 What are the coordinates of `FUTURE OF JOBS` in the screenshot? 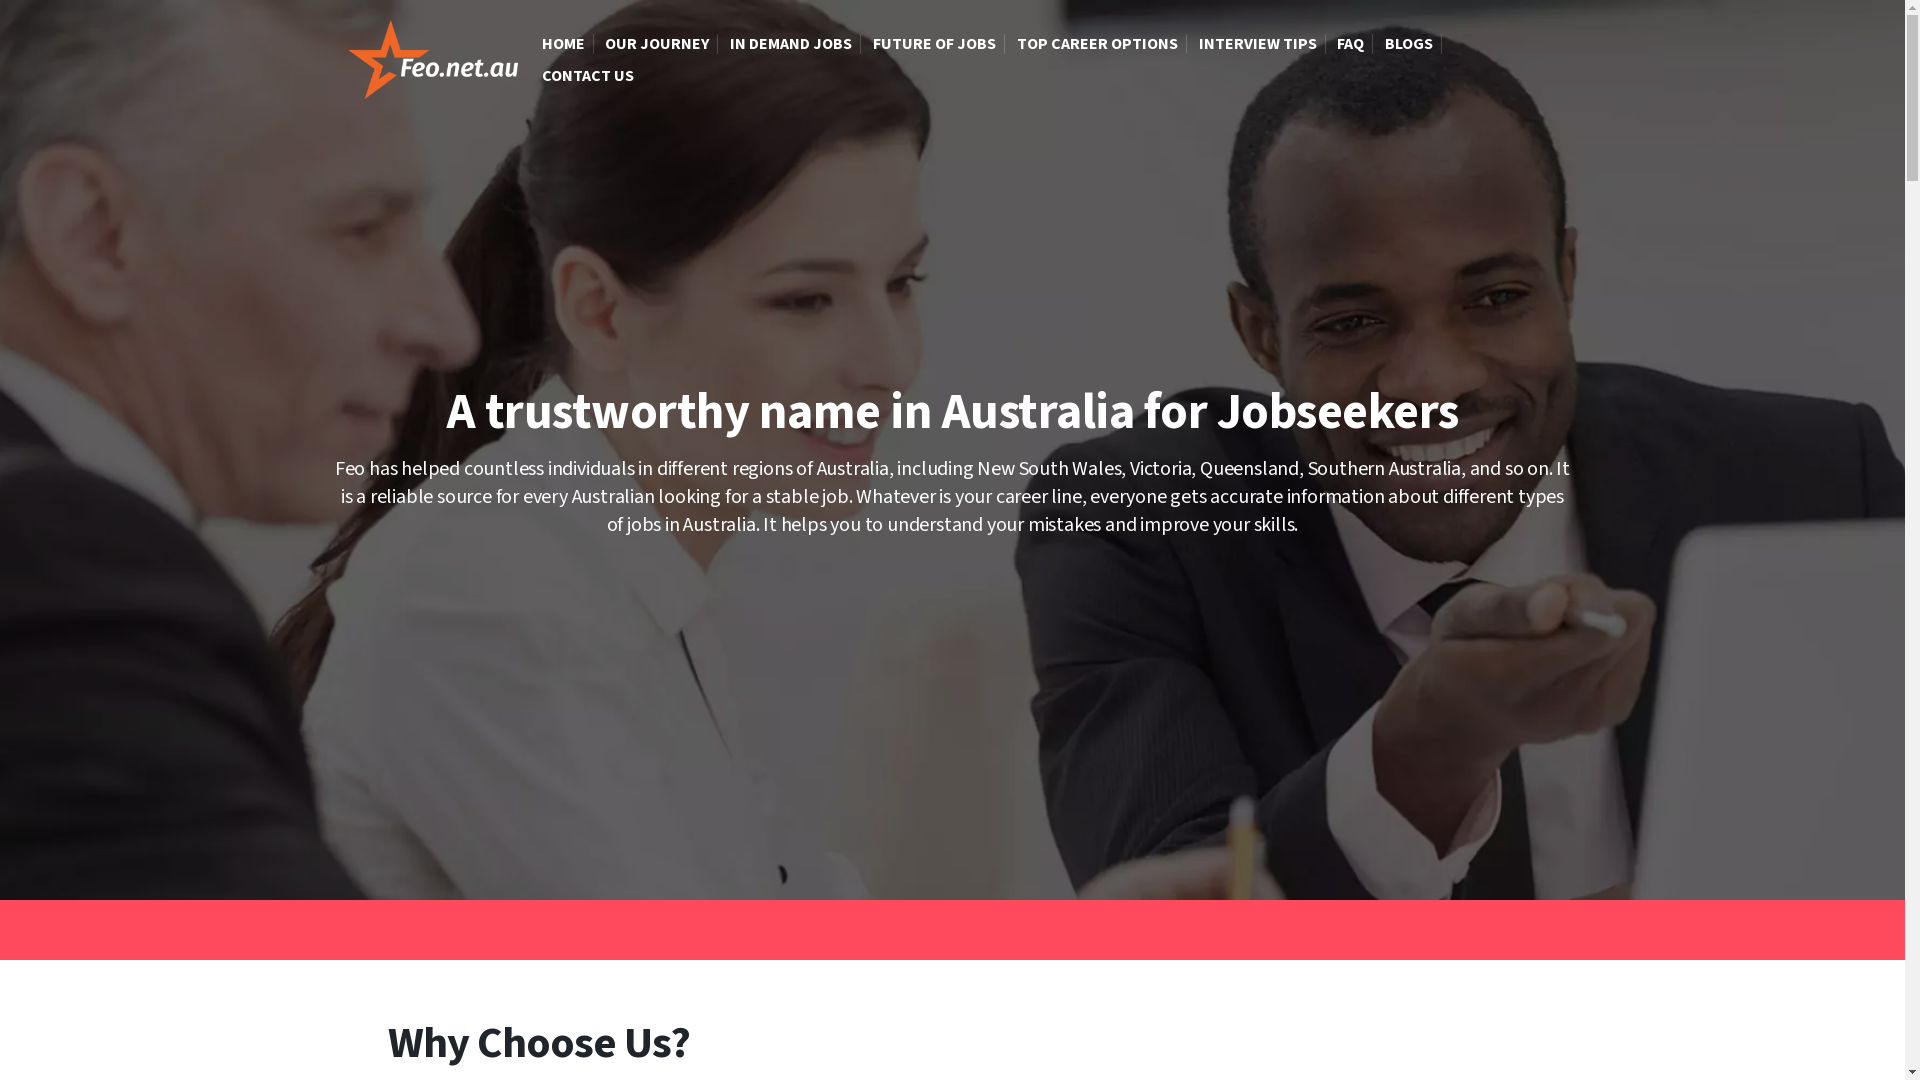 It's located at (934, 44).